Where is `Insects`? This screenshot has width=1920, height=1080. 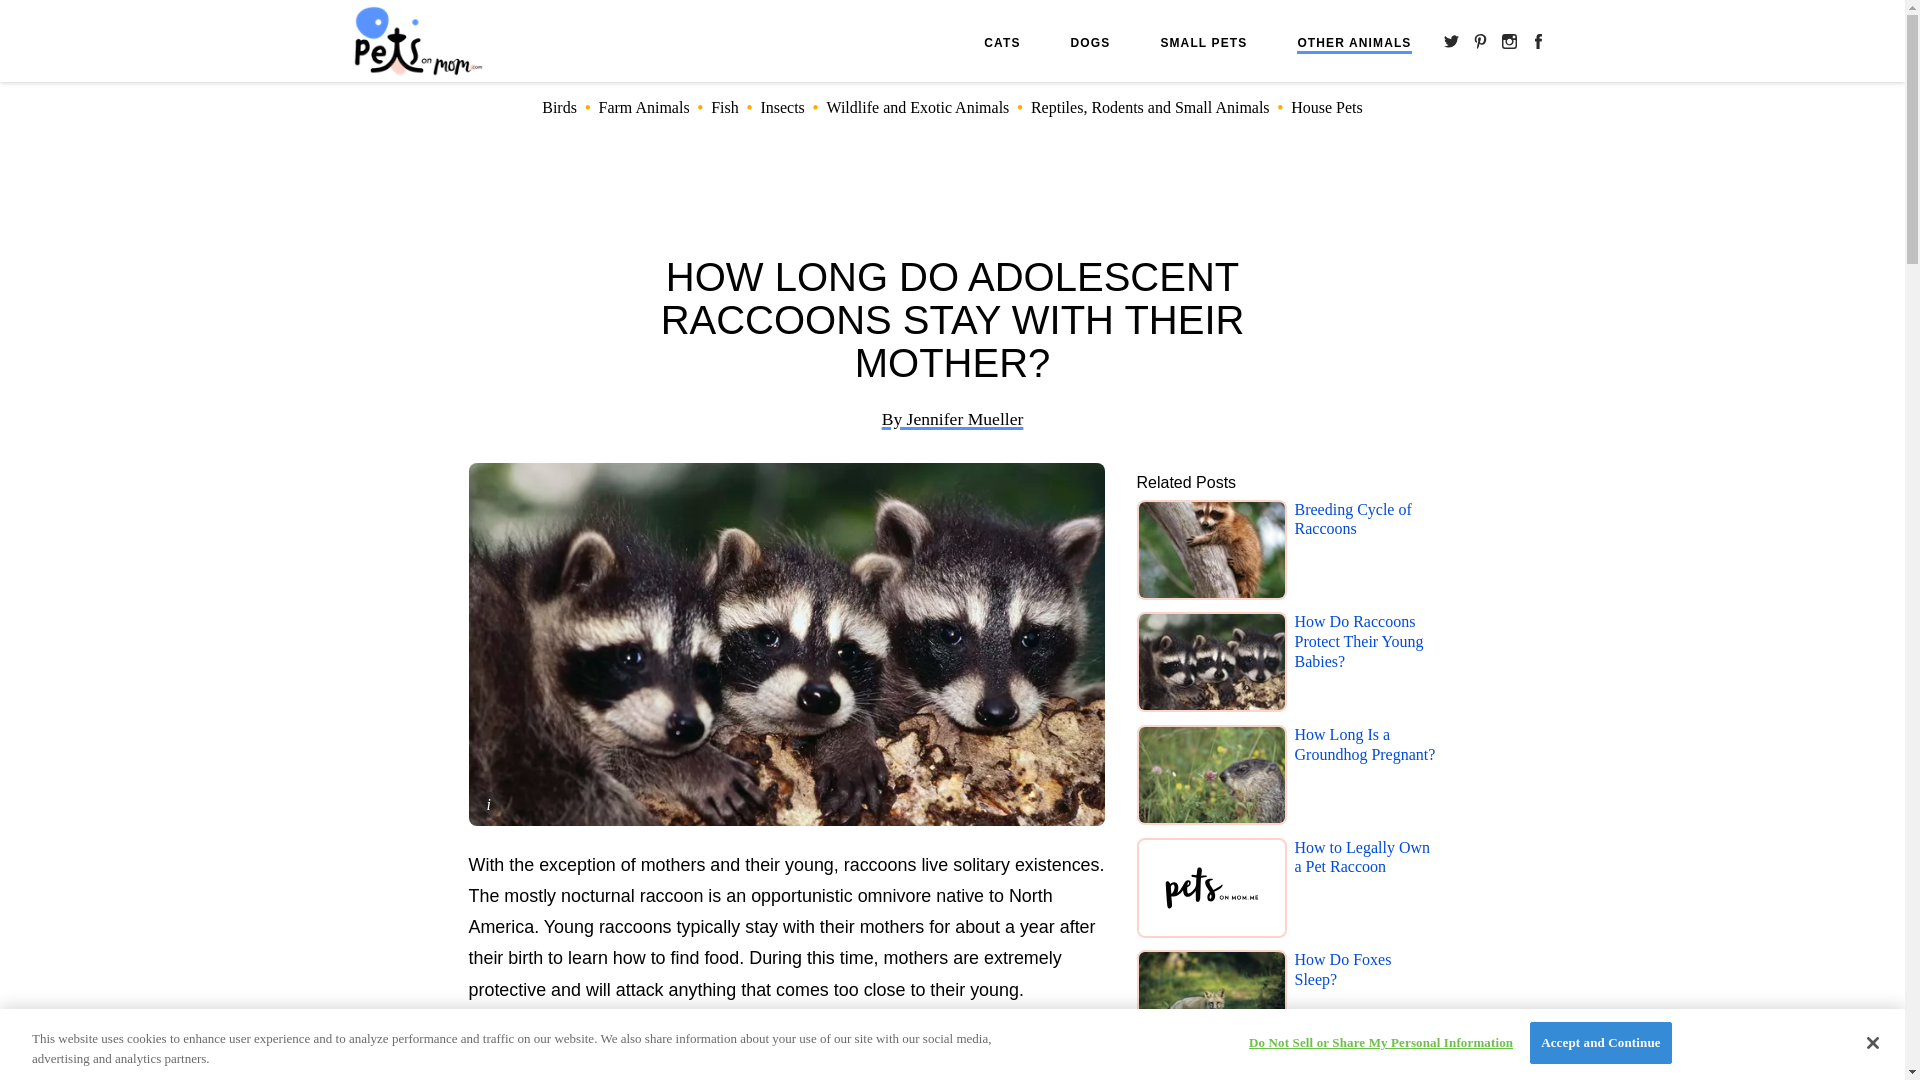
Insects is located at coordinates (782, 107).